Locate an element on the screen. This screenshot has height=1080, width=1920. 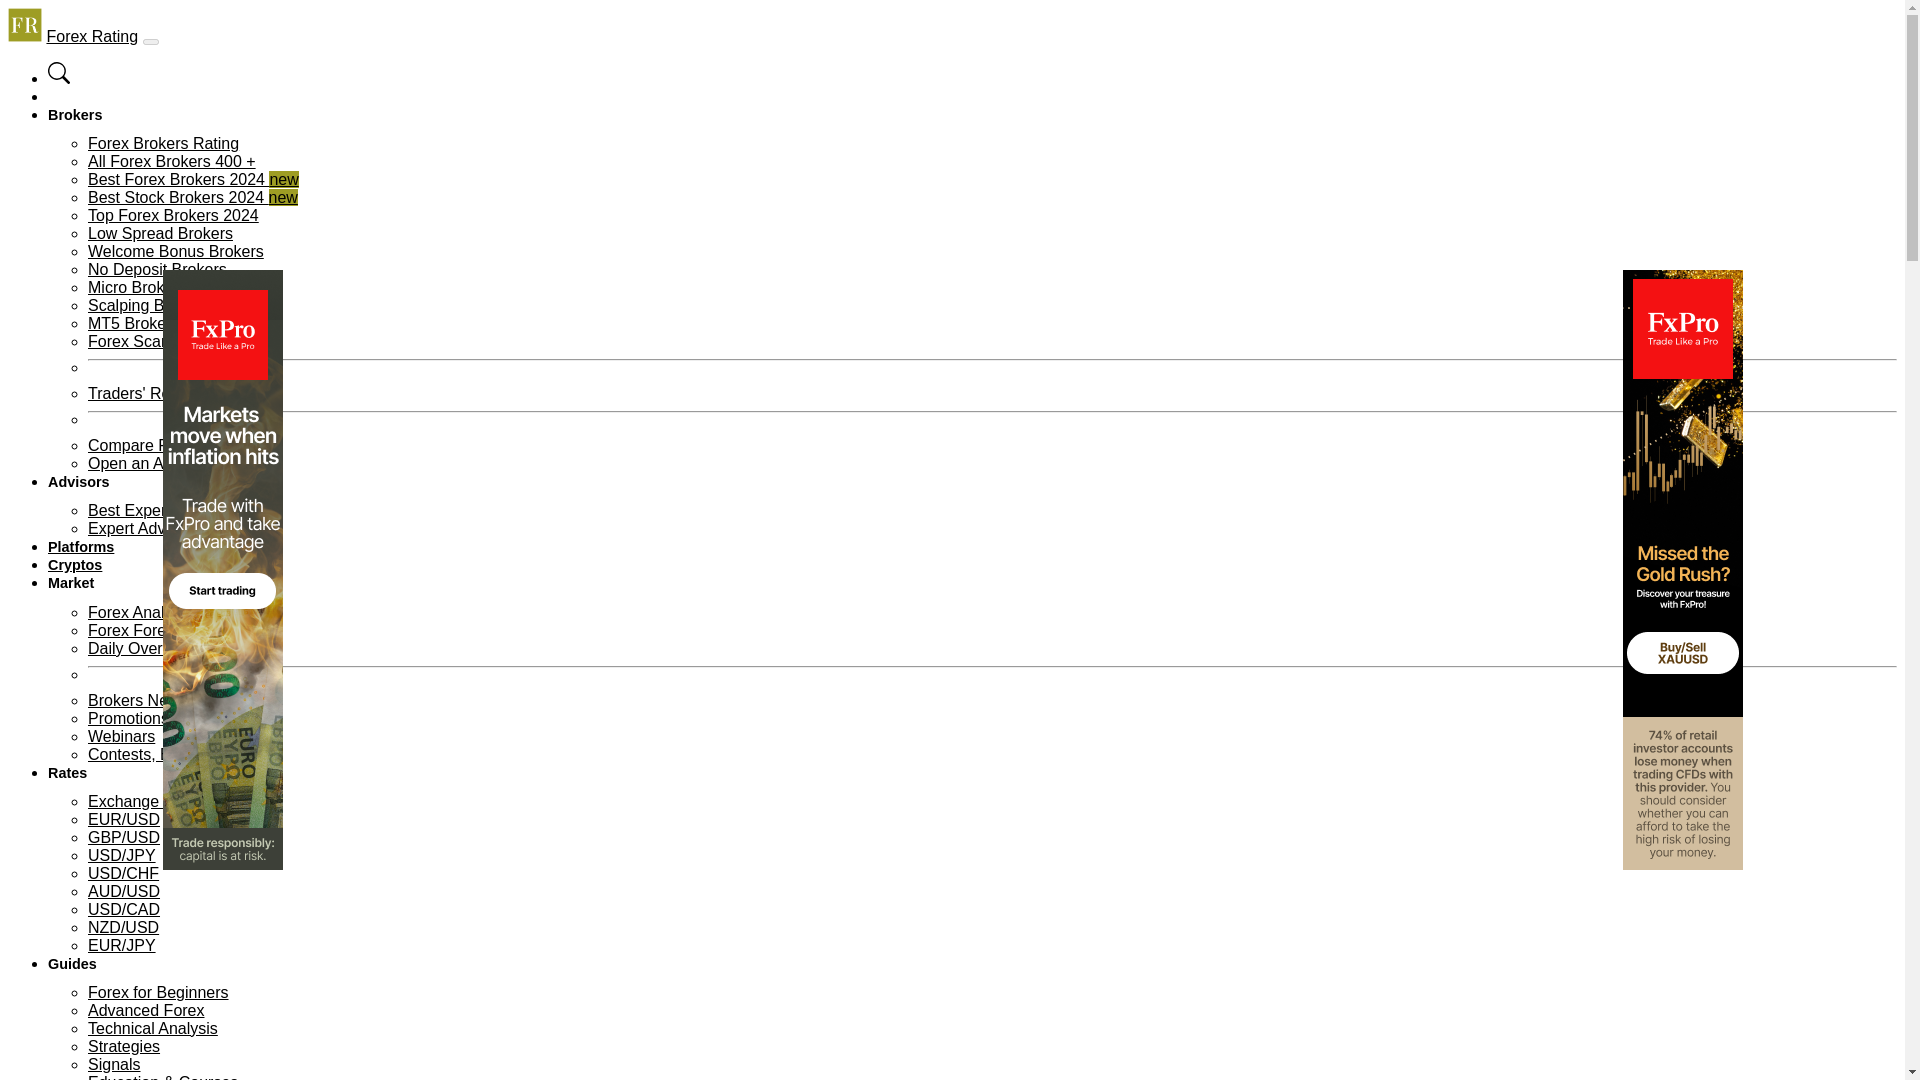
MT5 Brokers is located at coordinates (134, 323).